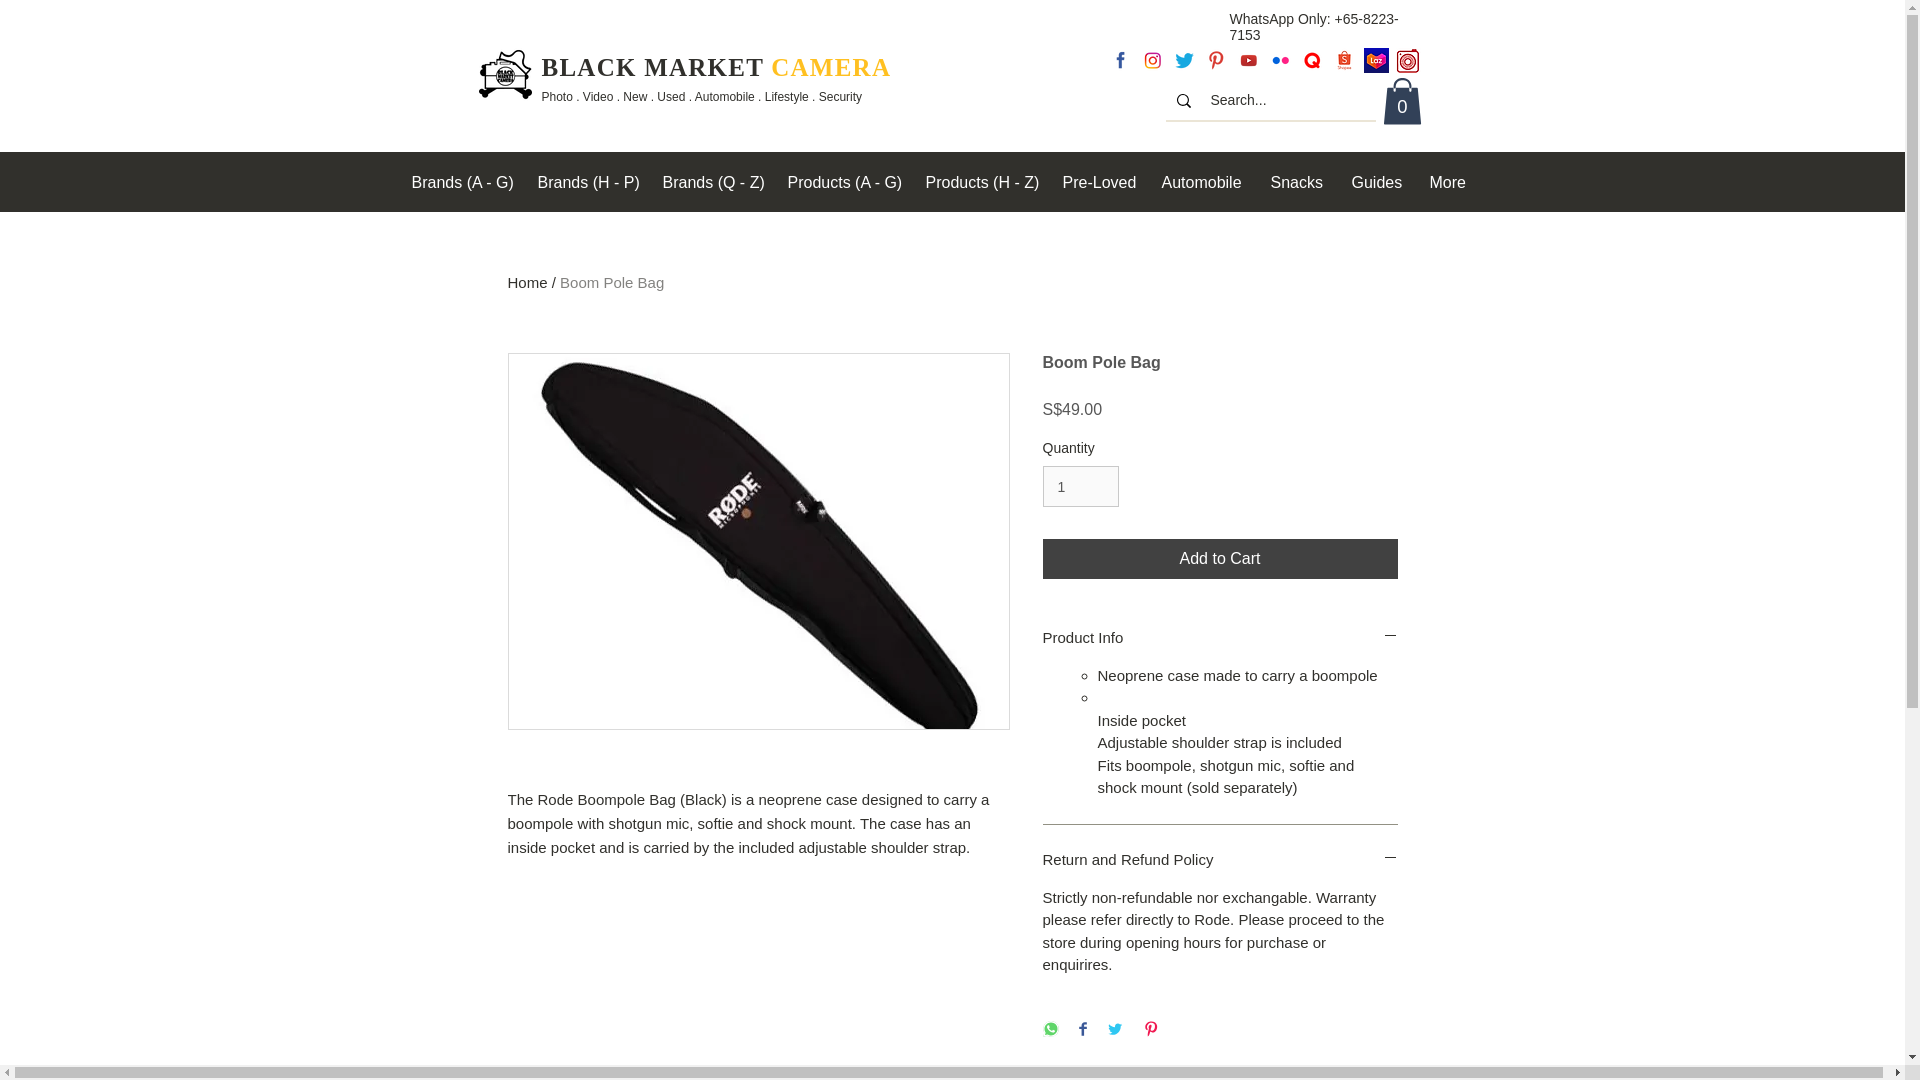 The image size is (1920, 1080). I want to click on BLACK MARKET CAMERA, so click(716, 68).